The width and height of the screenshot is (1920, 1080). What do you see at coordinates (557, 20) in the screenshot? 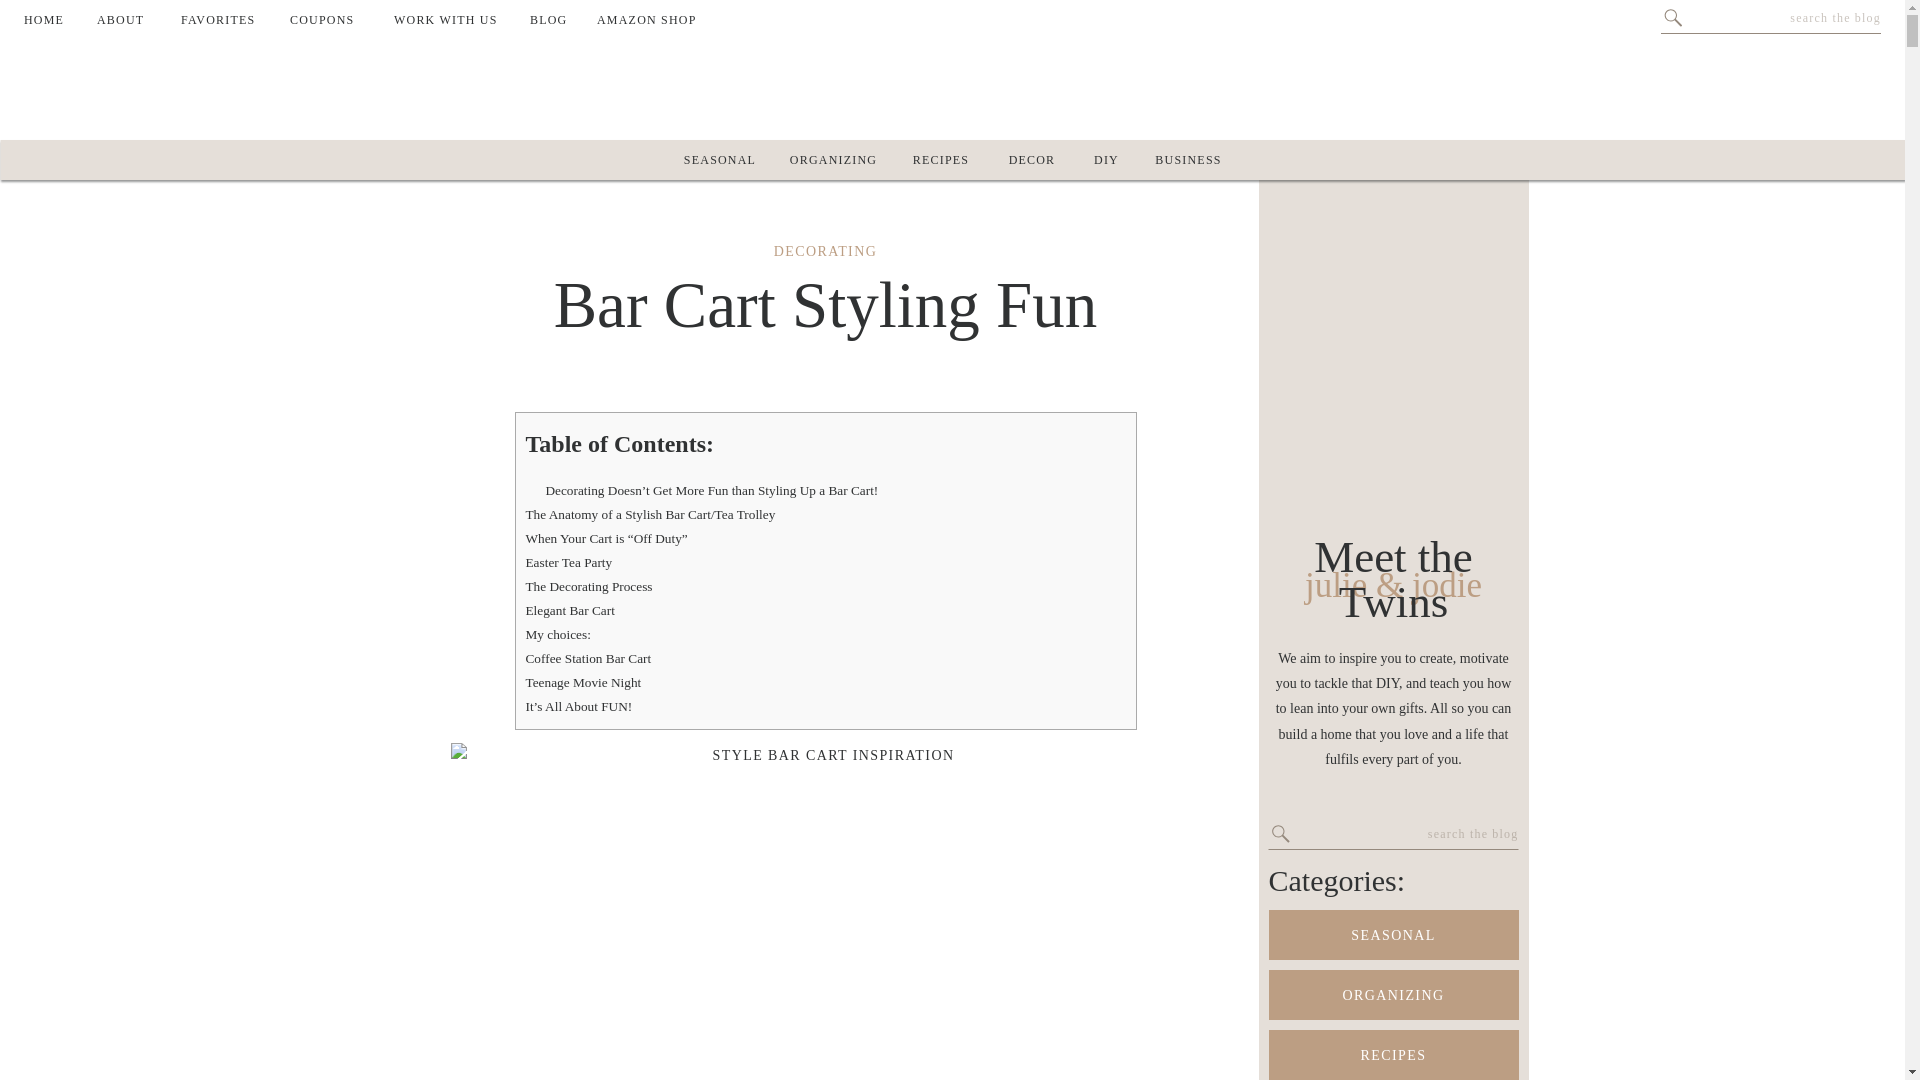
I see `BLOG` at bounding box center [557, 20].